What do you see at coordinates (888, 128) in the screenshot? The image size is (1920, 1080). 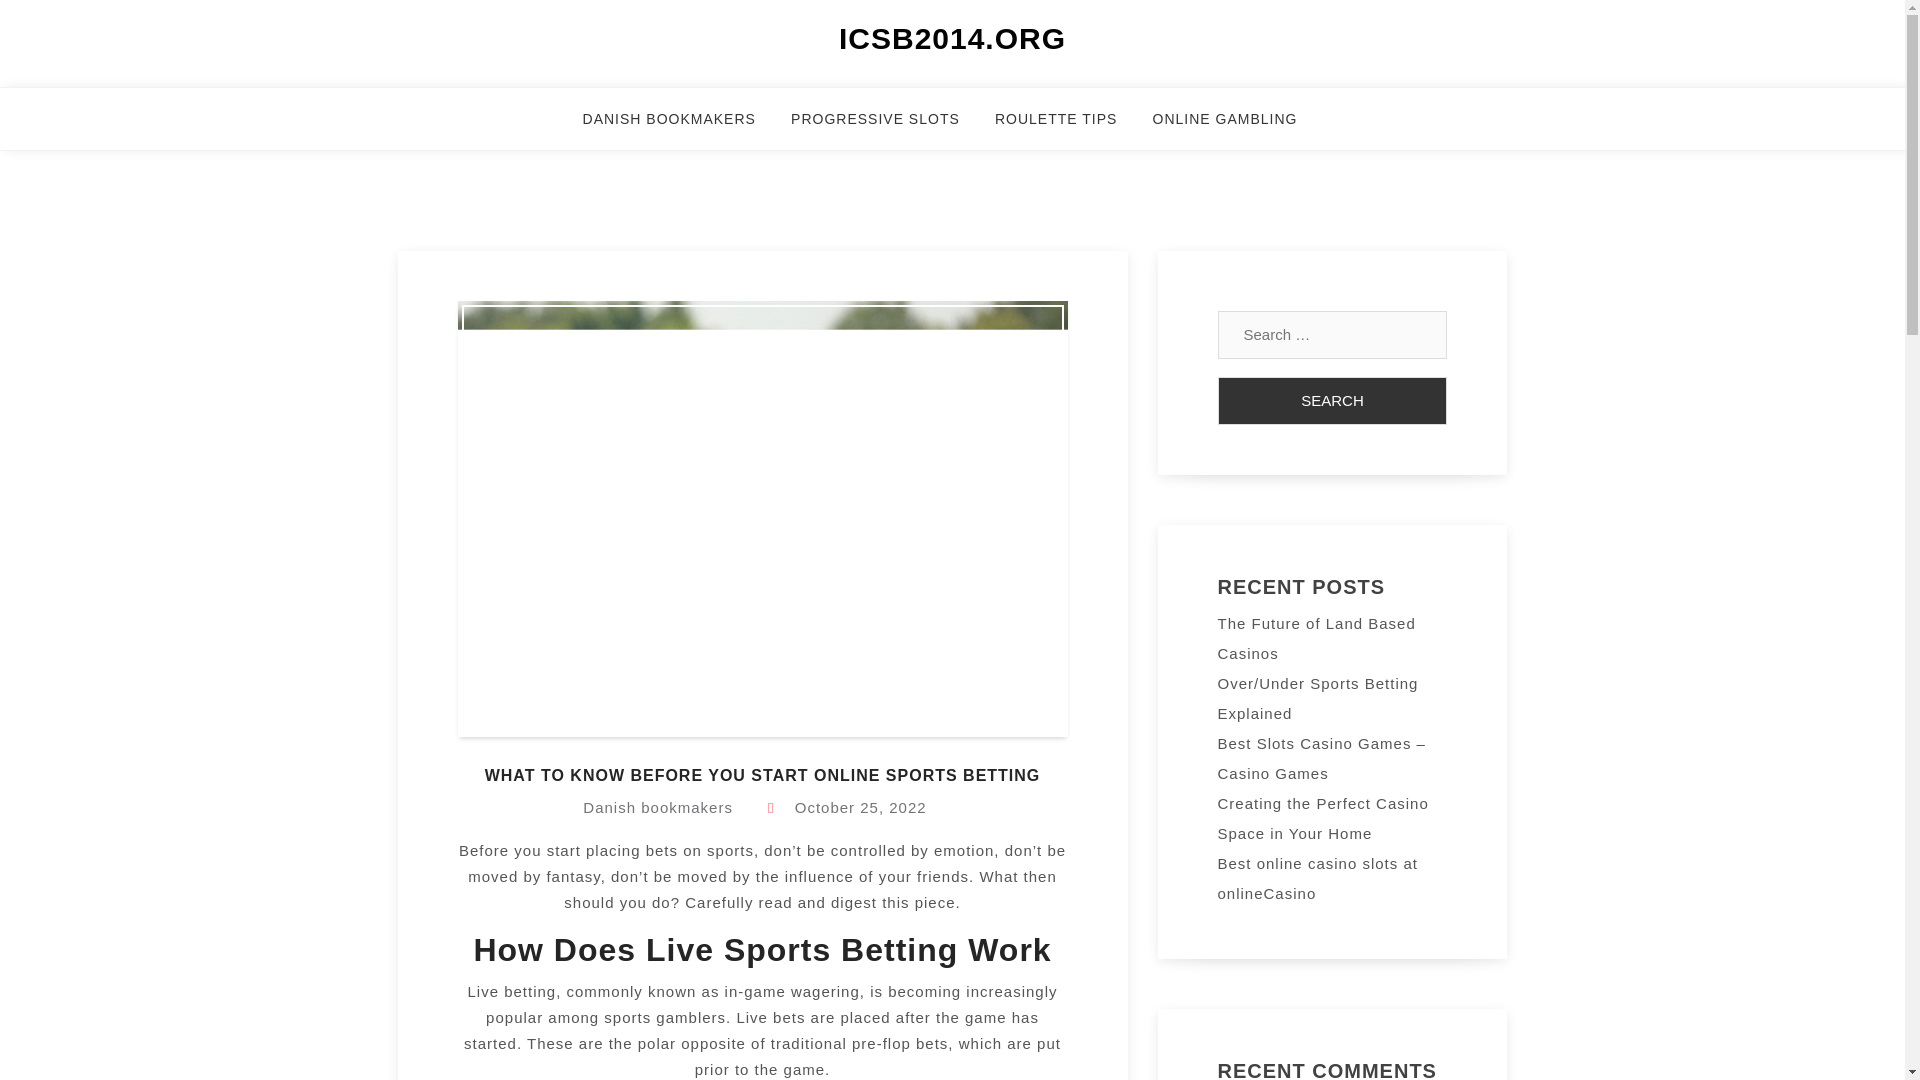 I see `PROGRESSIVE SLOTS` at bounding box center [888, 128].